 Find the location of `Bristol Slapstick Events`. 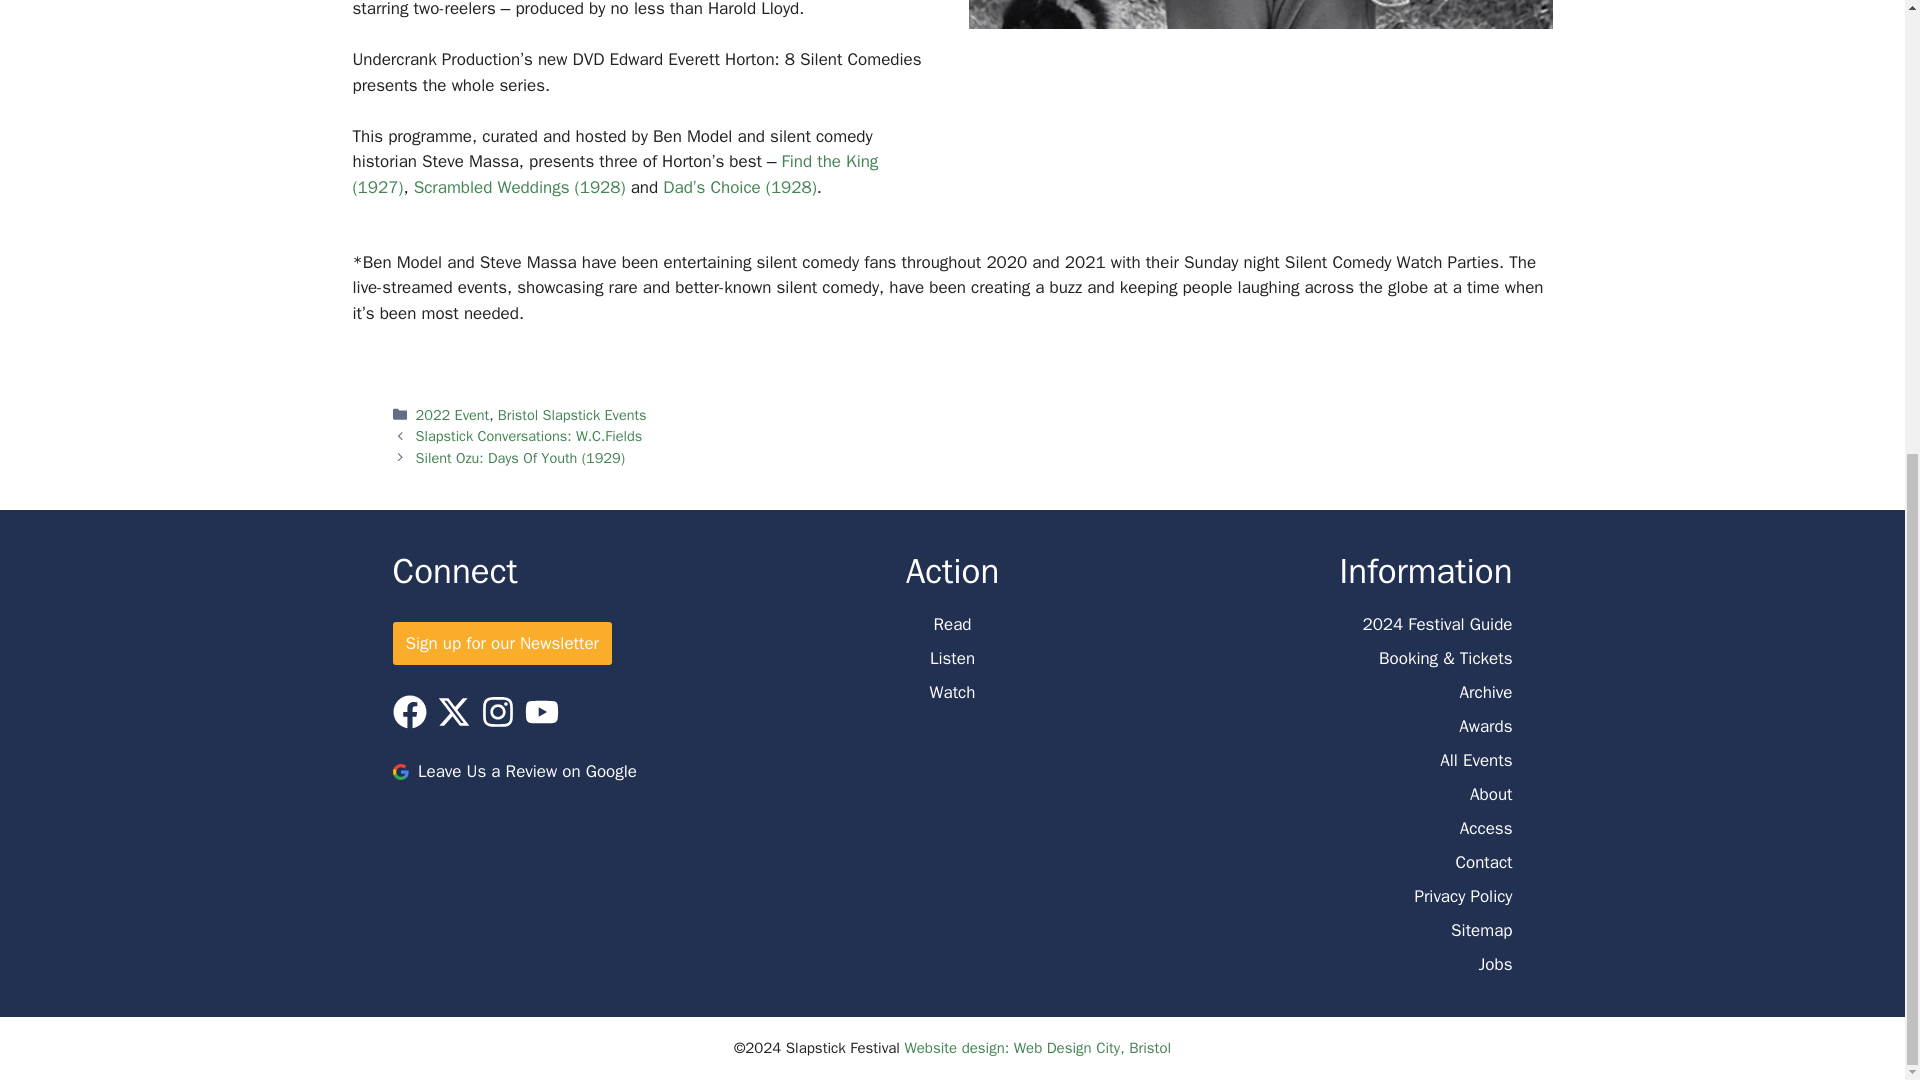

Bristol Slapstick Events is located at coordinates (572, 415).